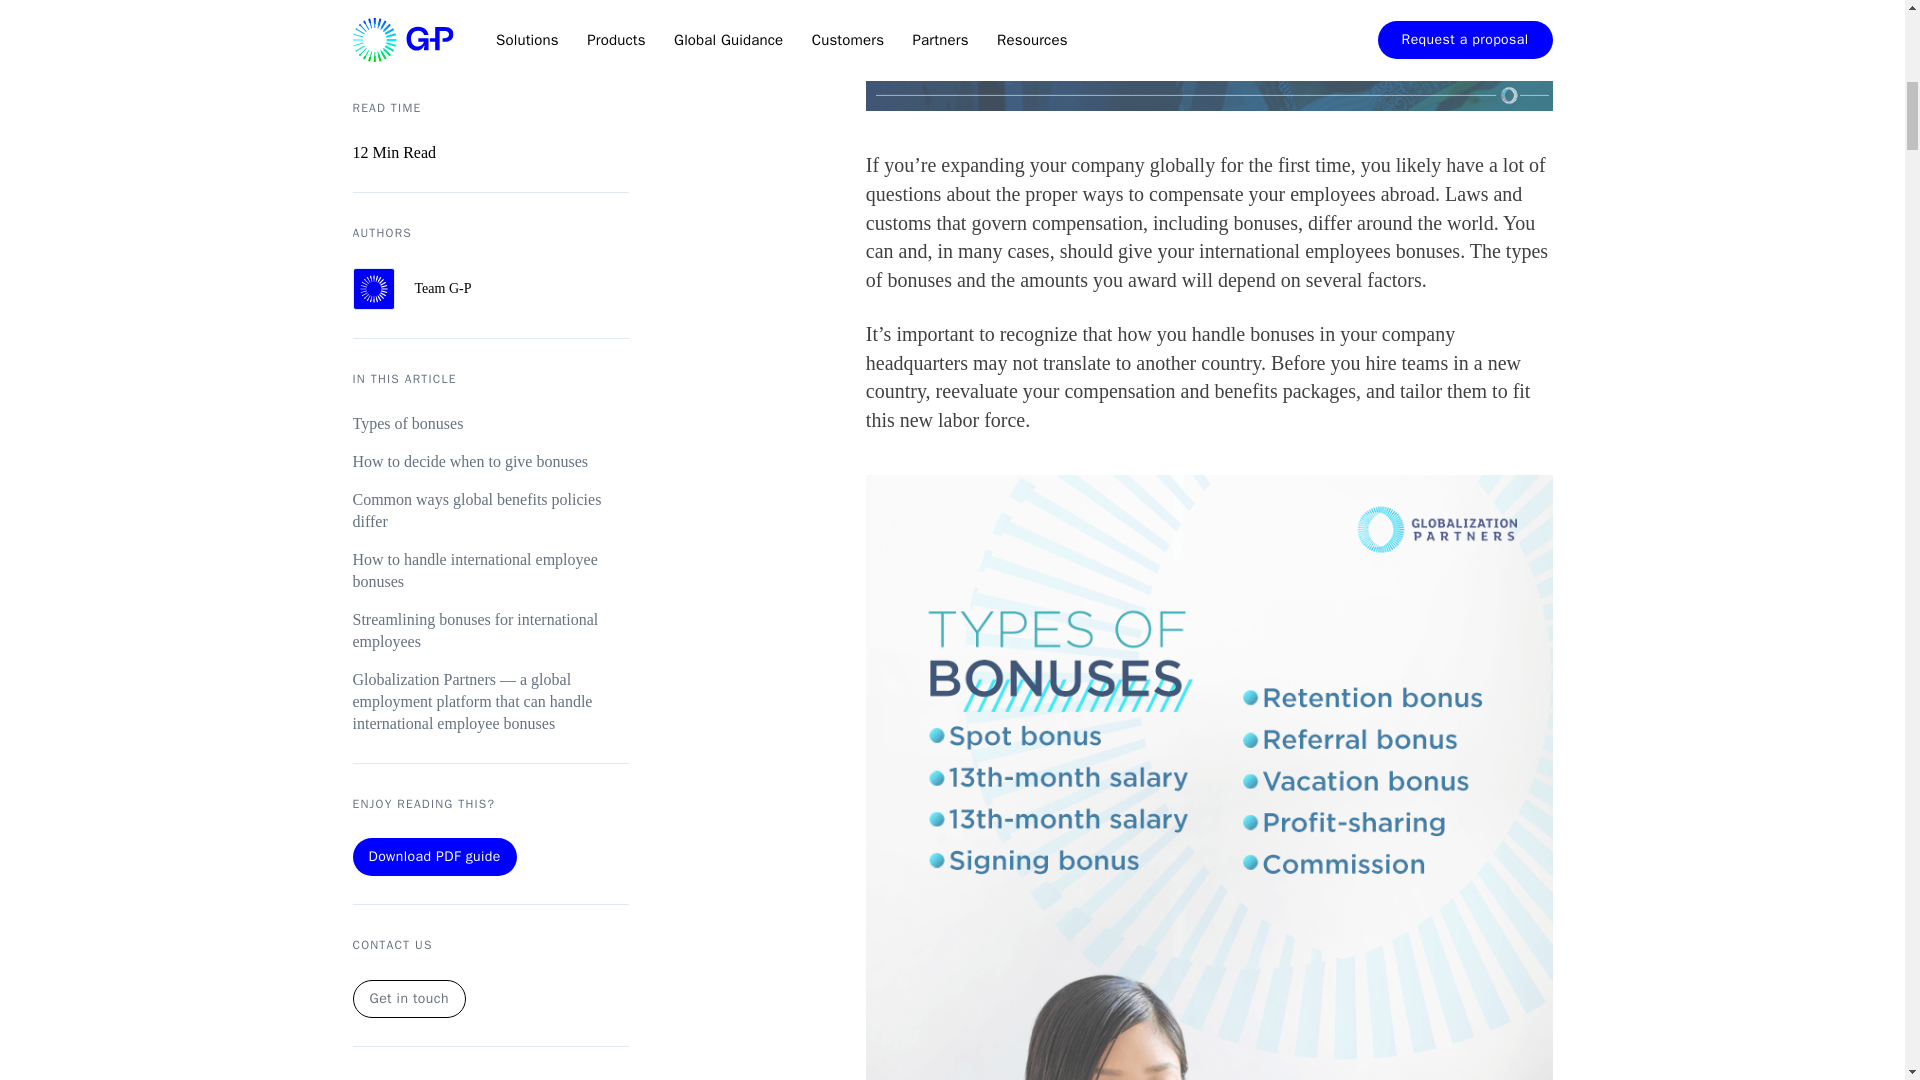 The image size is (1920, 1080). I want to click on How to decide when to give bonuses, so click(489, 134).